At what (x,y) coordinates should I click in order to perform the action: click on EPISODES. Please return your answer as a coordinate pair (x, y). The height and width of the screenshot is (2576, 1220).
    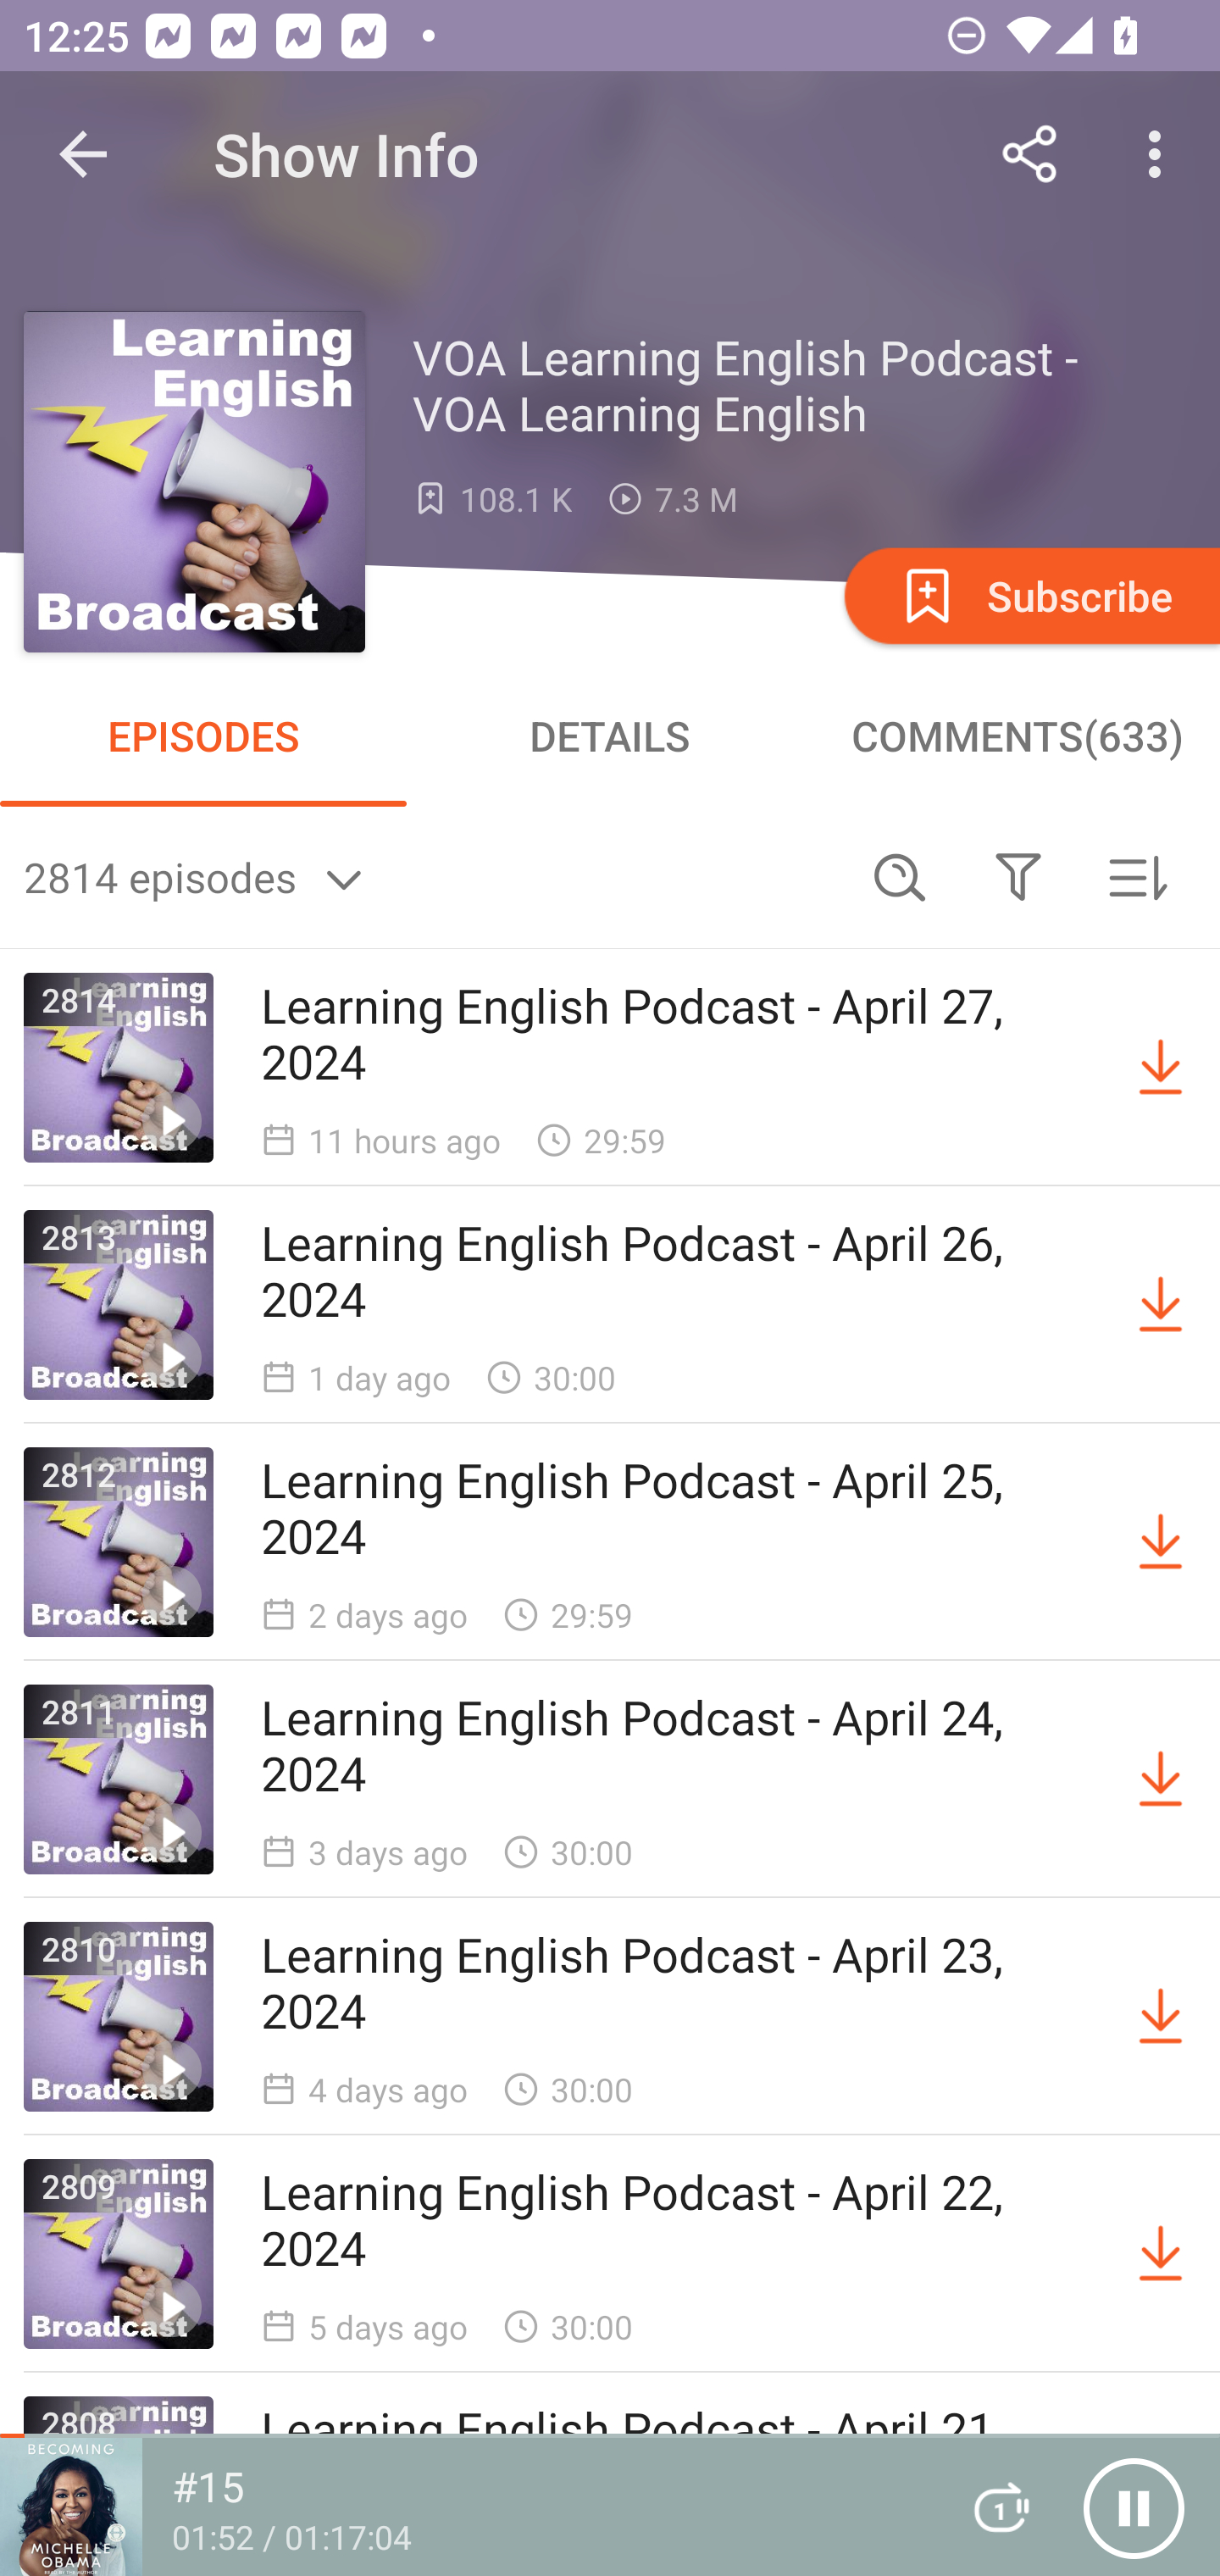
    Looking at the image, I should click on (203, 736).